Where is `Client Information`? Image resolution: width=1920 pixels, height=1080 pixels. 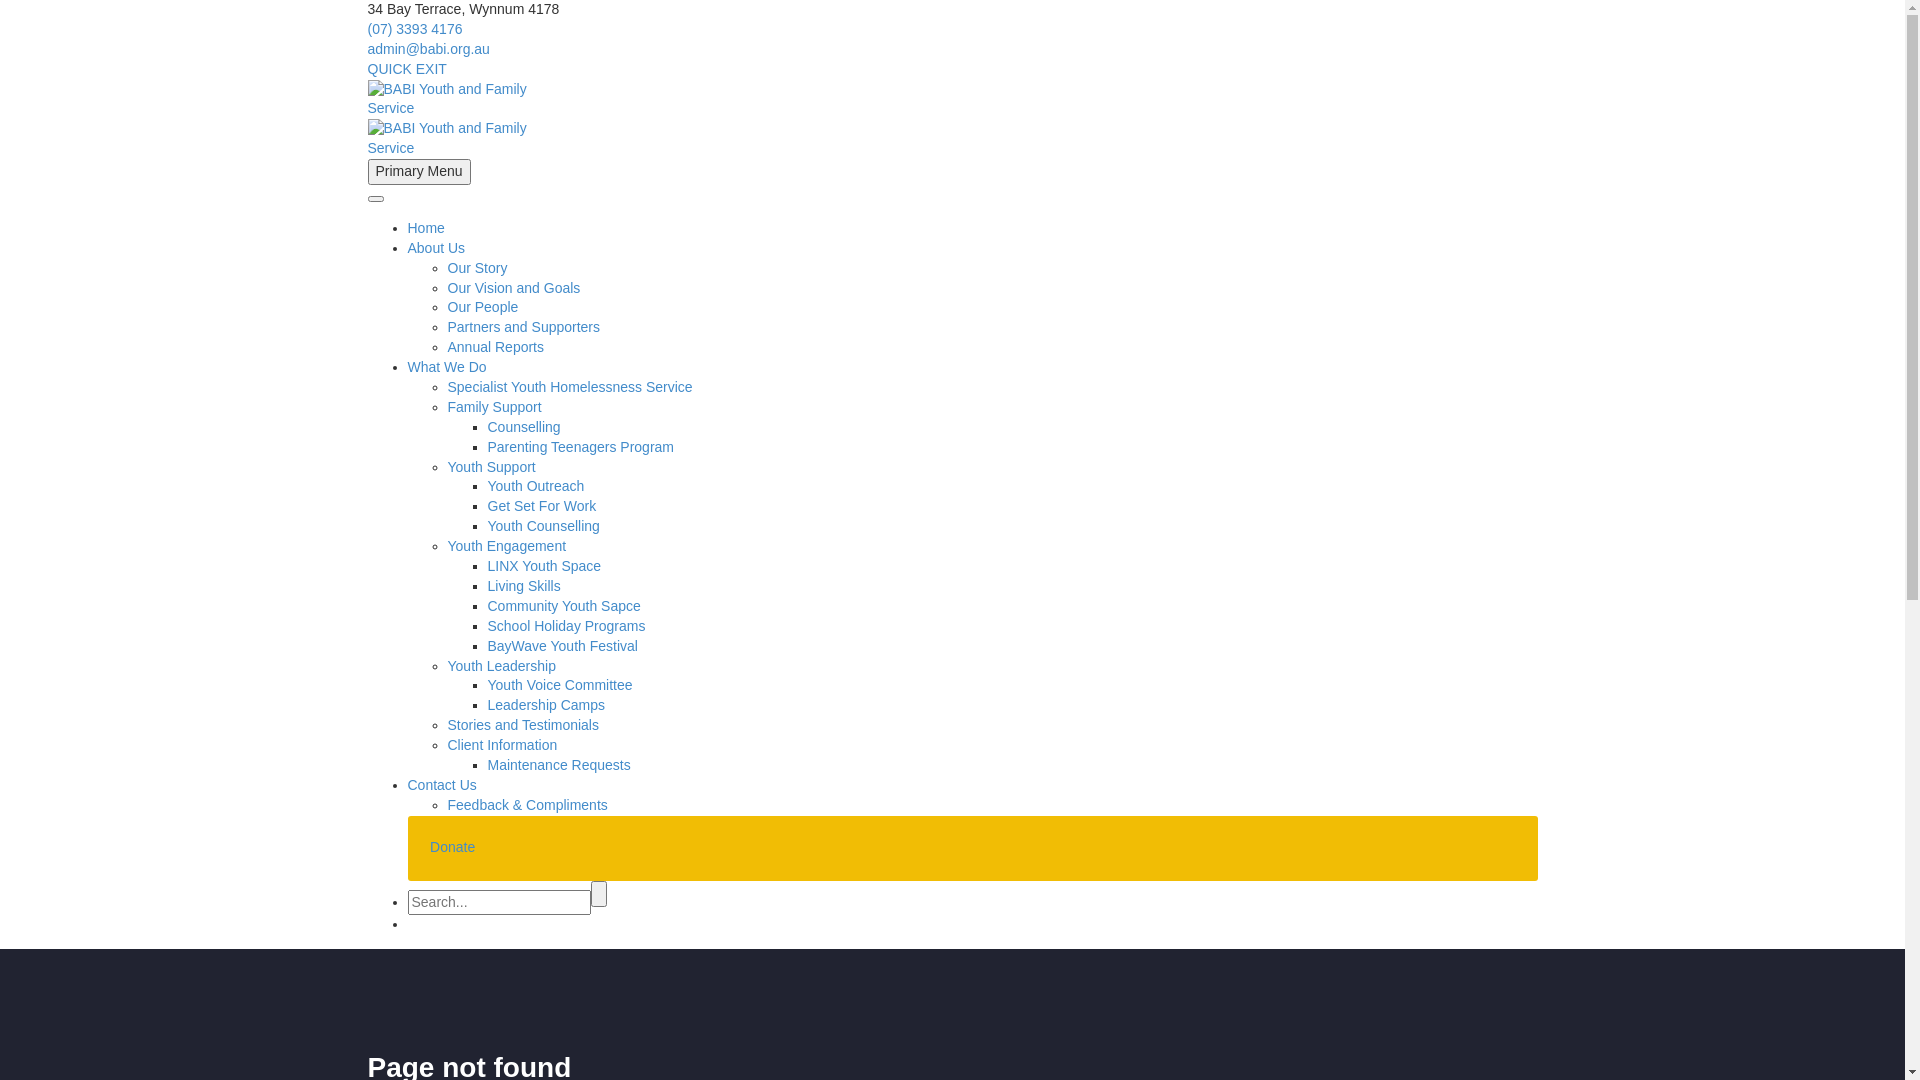
Client Information is located at coordinates (503, 745).